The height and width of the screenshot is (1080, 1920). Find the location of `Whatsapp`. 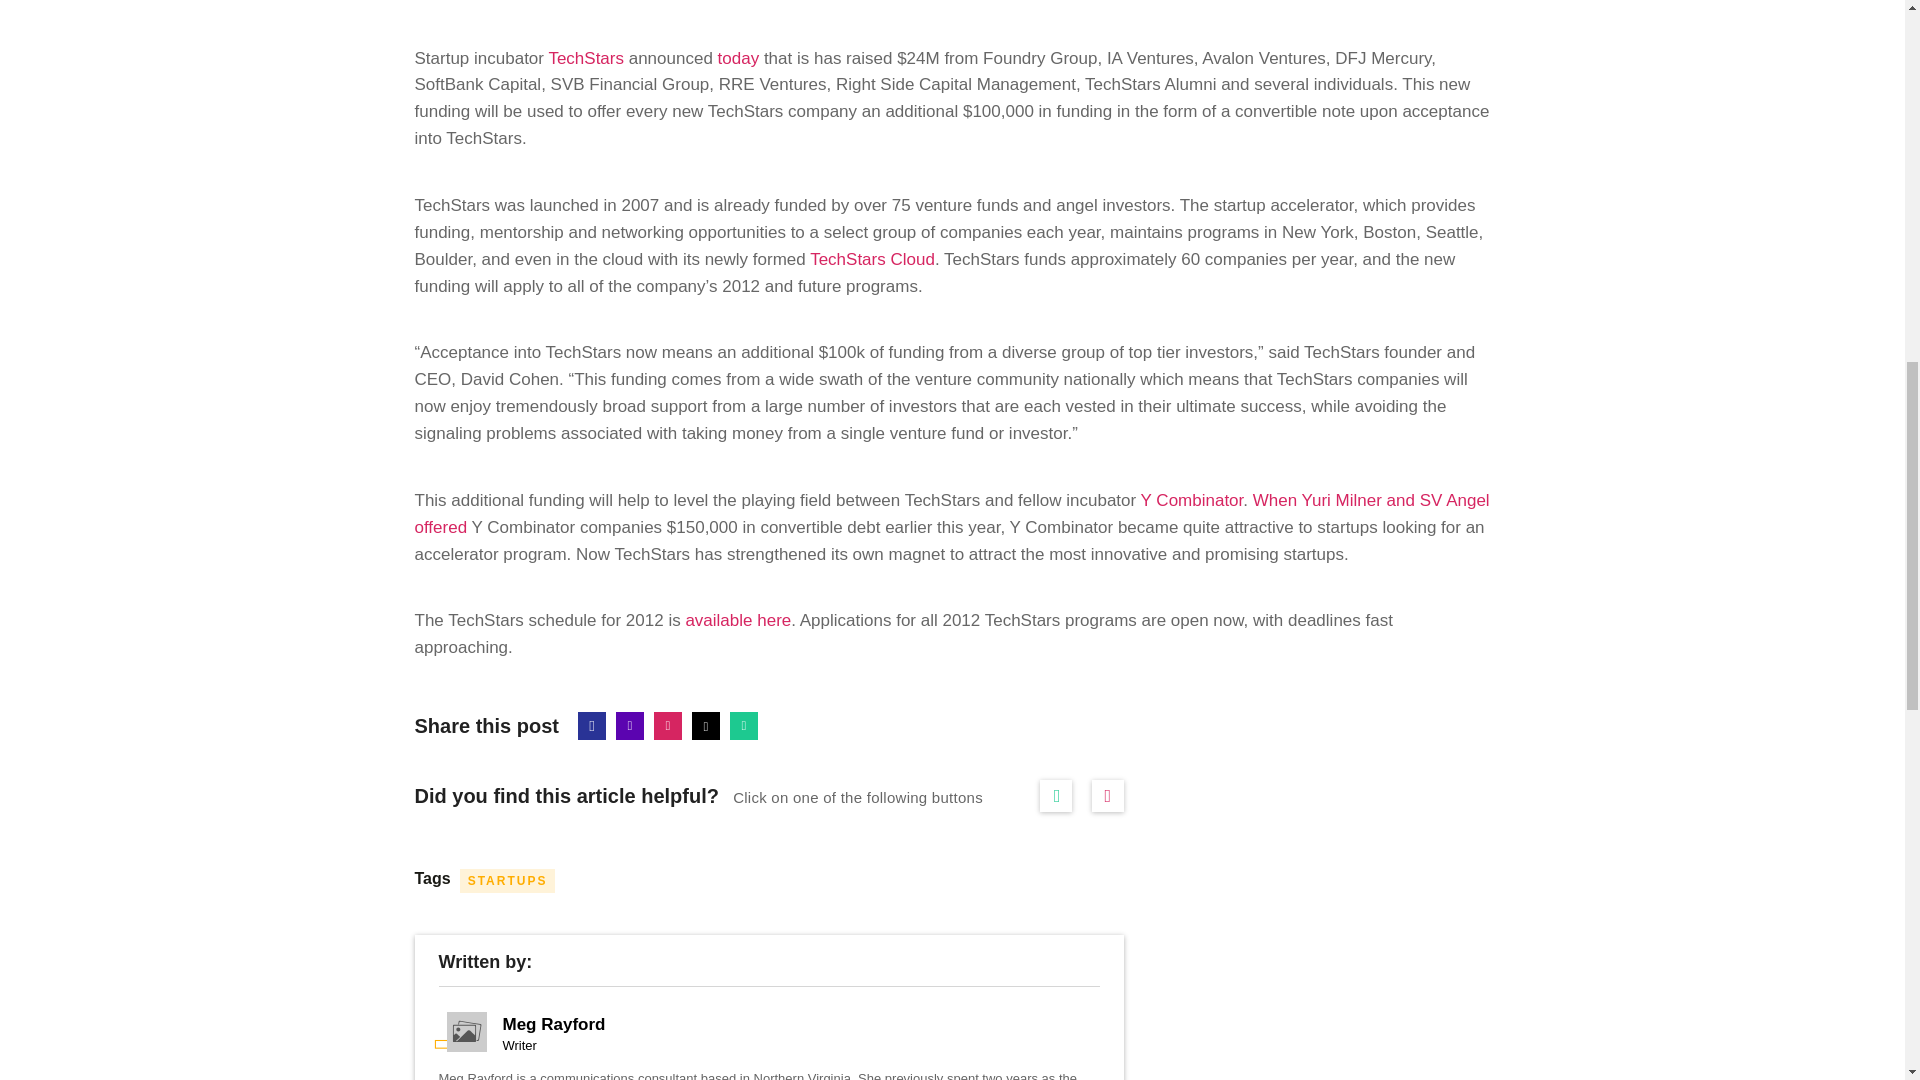

Whatsapp is located at coordinates (744, 725).